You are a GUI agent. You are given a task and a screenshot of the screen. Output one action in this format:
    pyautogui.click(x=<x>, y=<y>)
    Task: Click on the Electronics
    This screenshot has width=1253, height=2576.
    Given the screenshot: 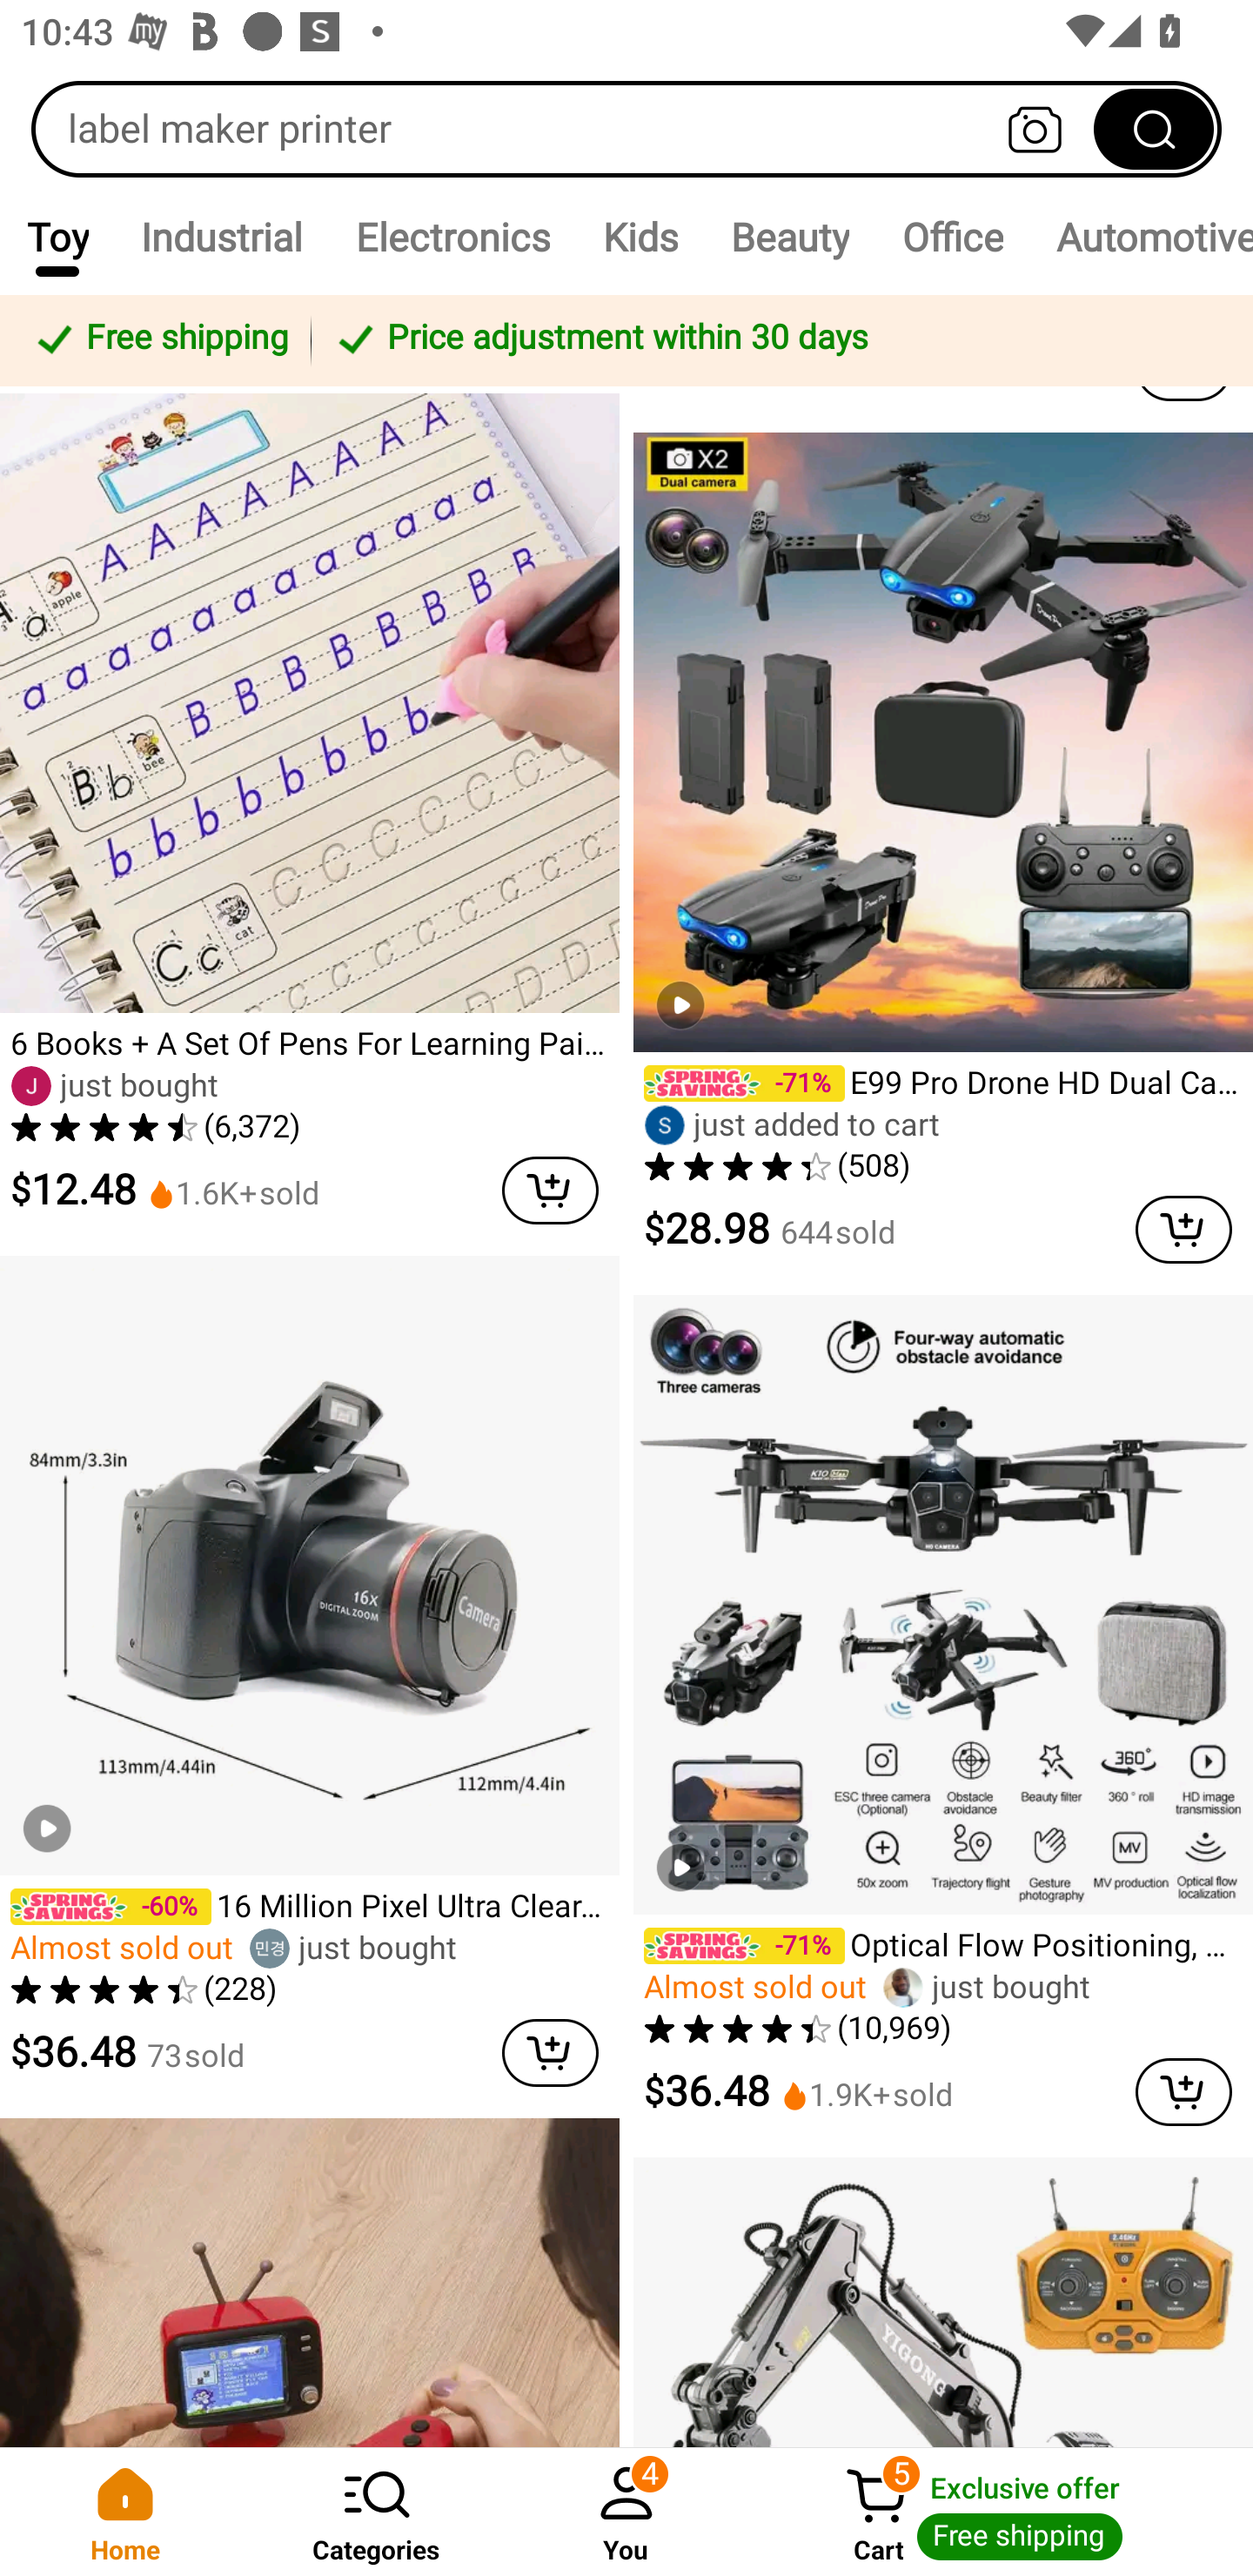 What is the action you would take?
    pyautogui.click(x=452, y=237)
    